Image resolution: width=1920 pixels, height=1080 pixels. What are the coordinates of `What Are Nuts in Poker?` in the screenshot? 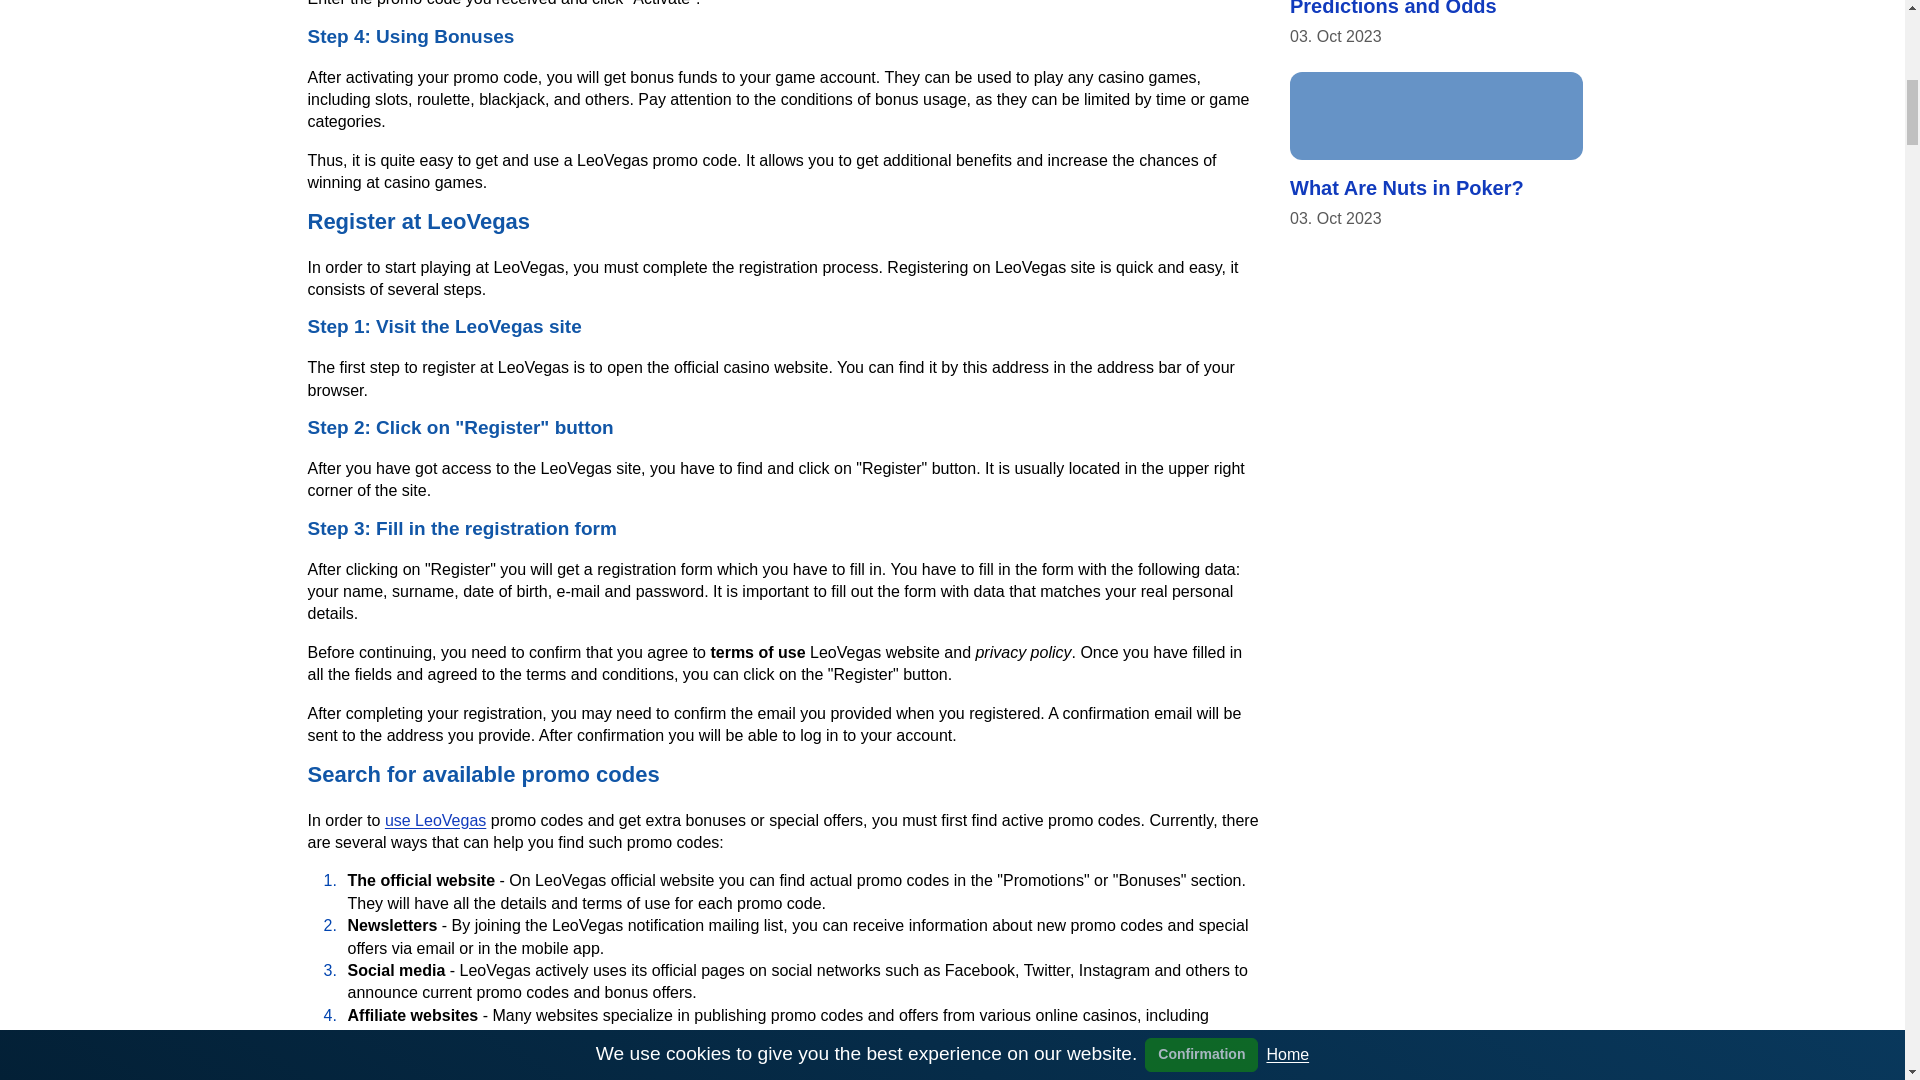 It's located at (1436, 116).